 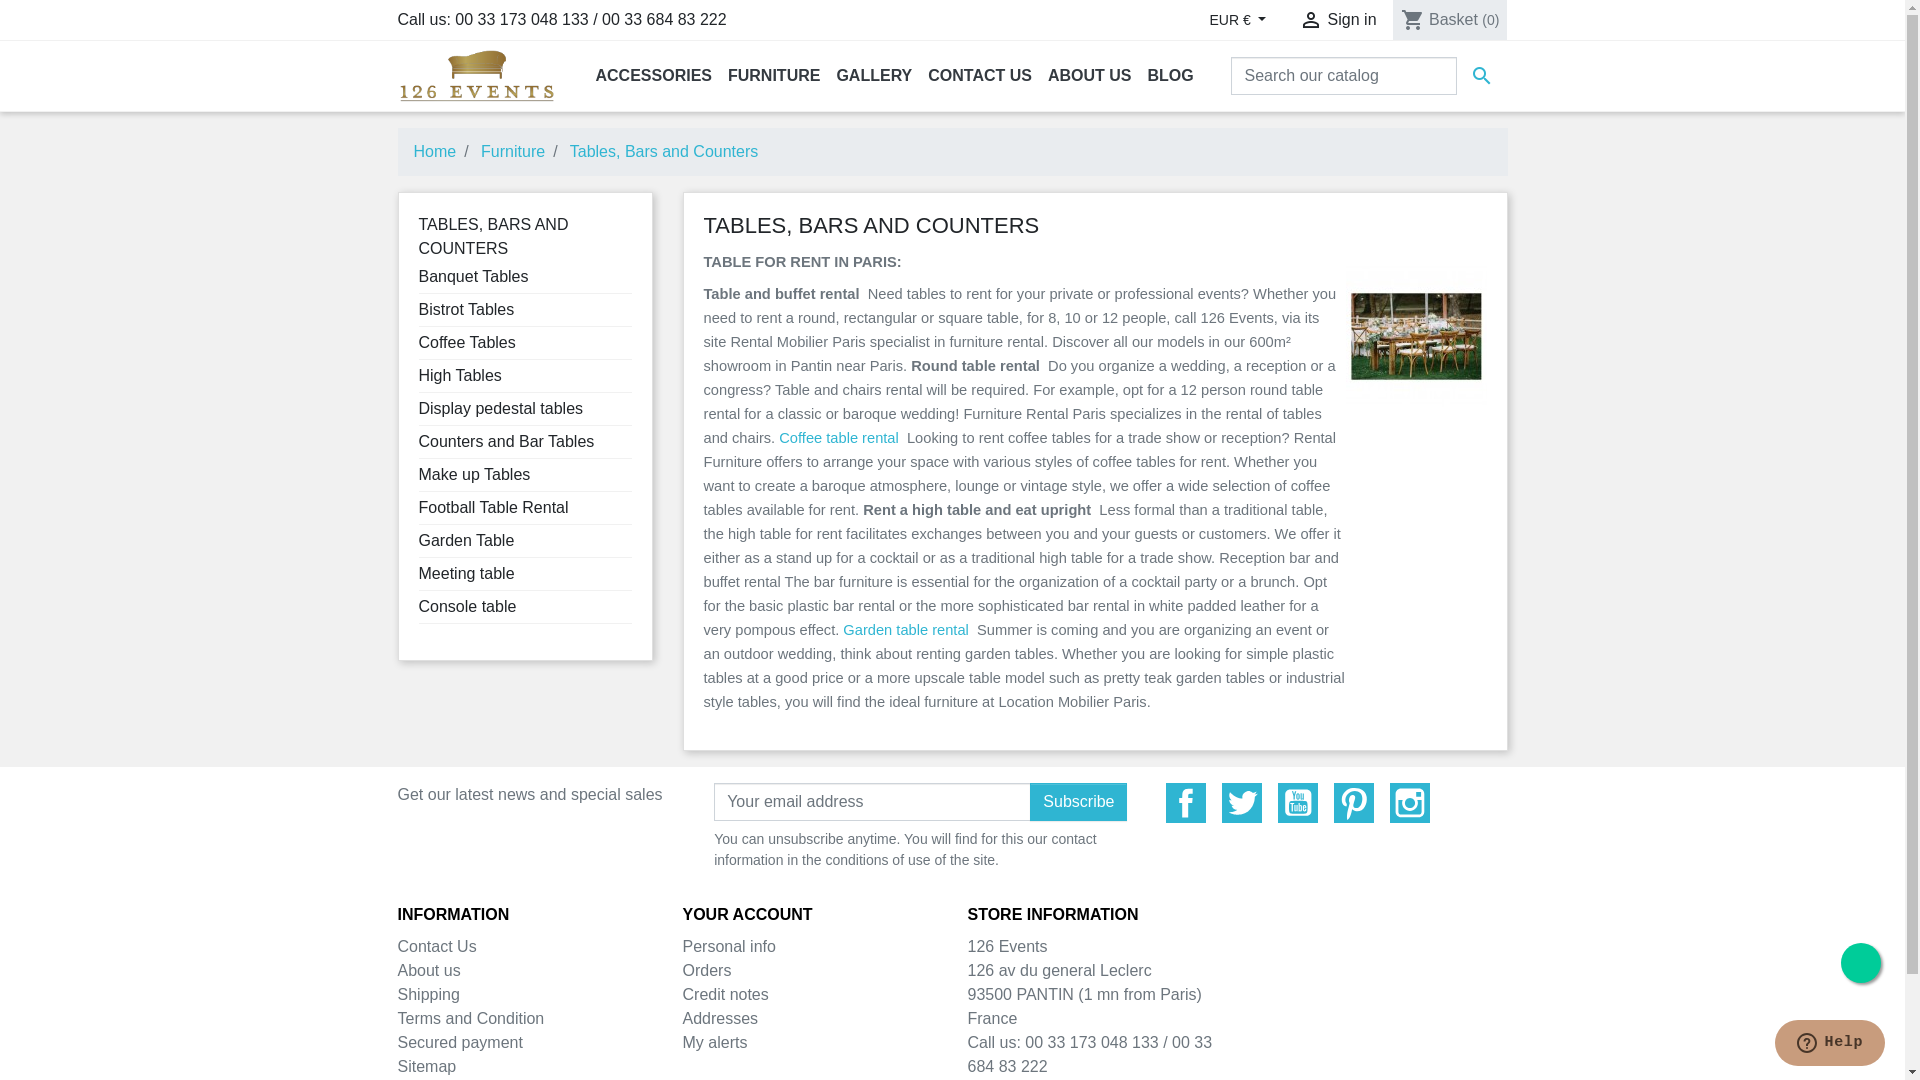 I want to click on Coffee table rental, so click(x=839, y=438).